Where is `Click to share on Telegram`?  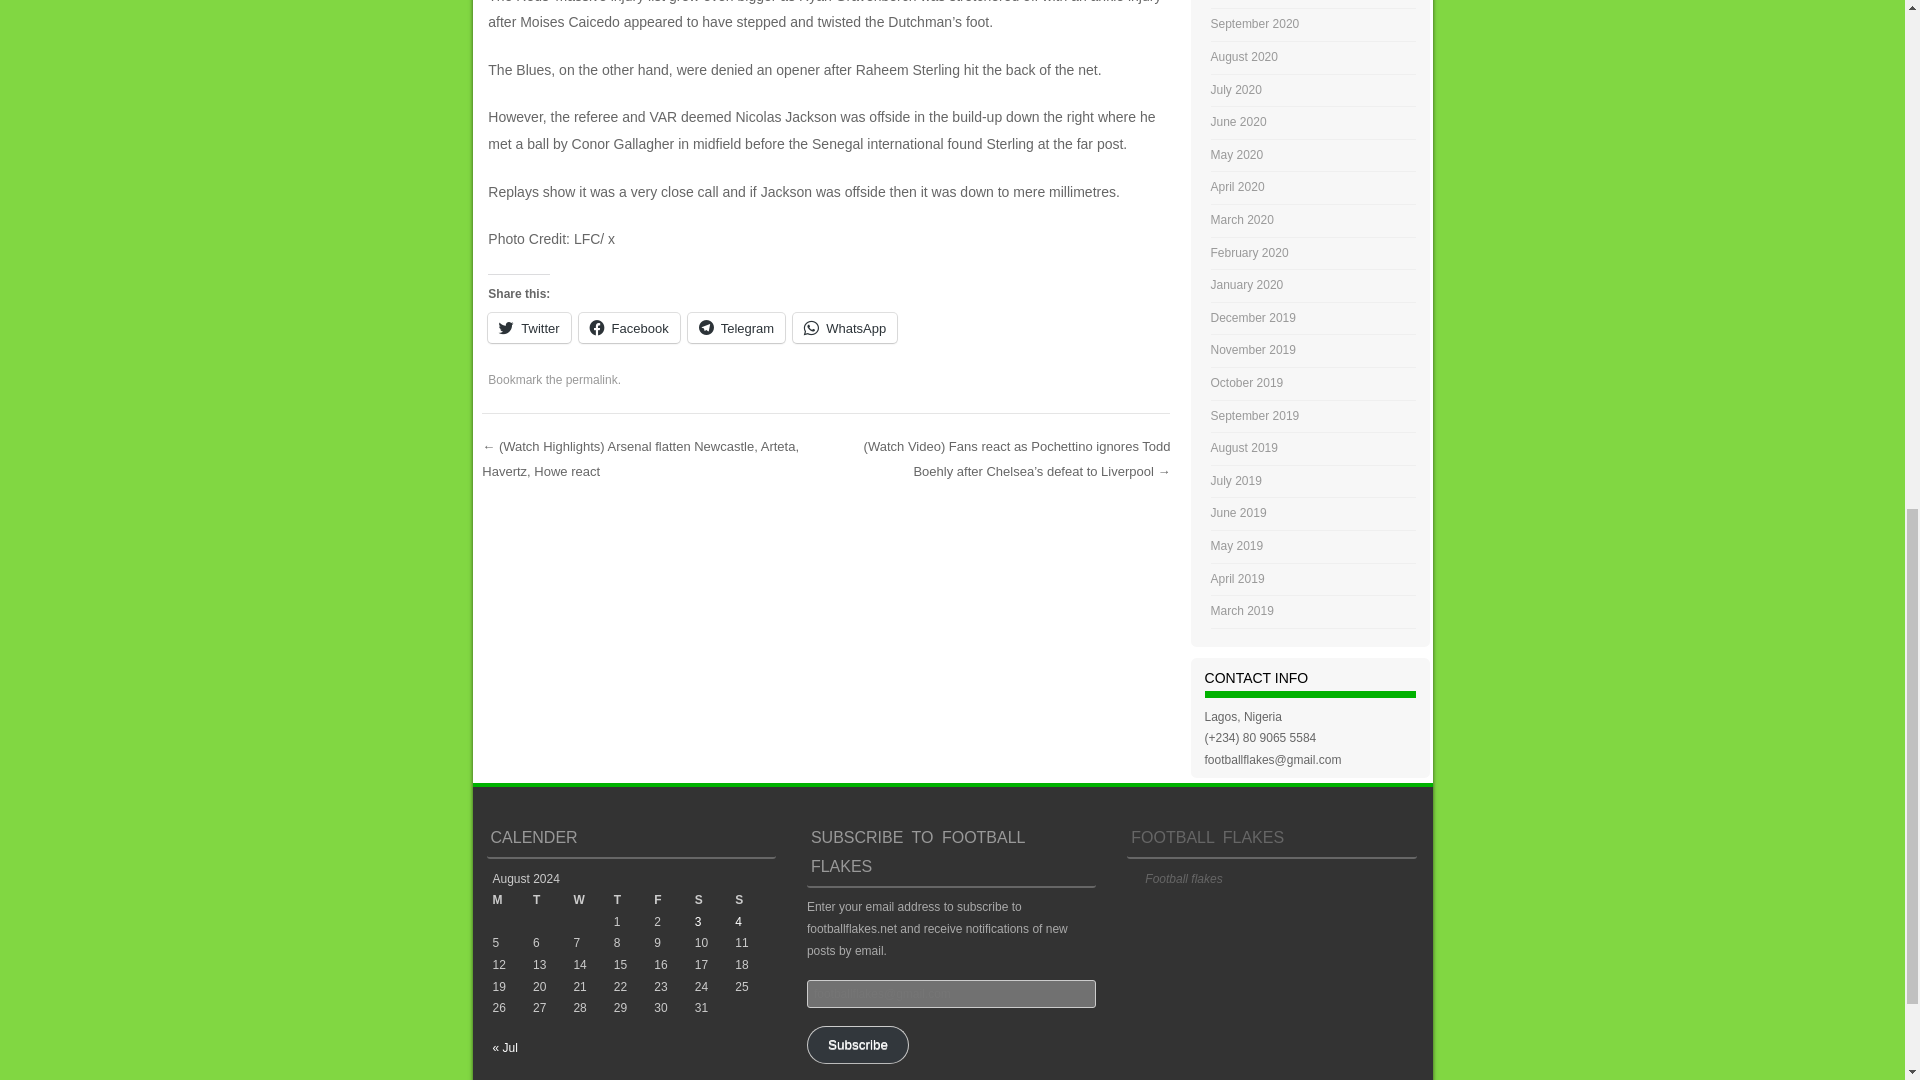 Click to share on Telegram is located at coordinates (736, 328).